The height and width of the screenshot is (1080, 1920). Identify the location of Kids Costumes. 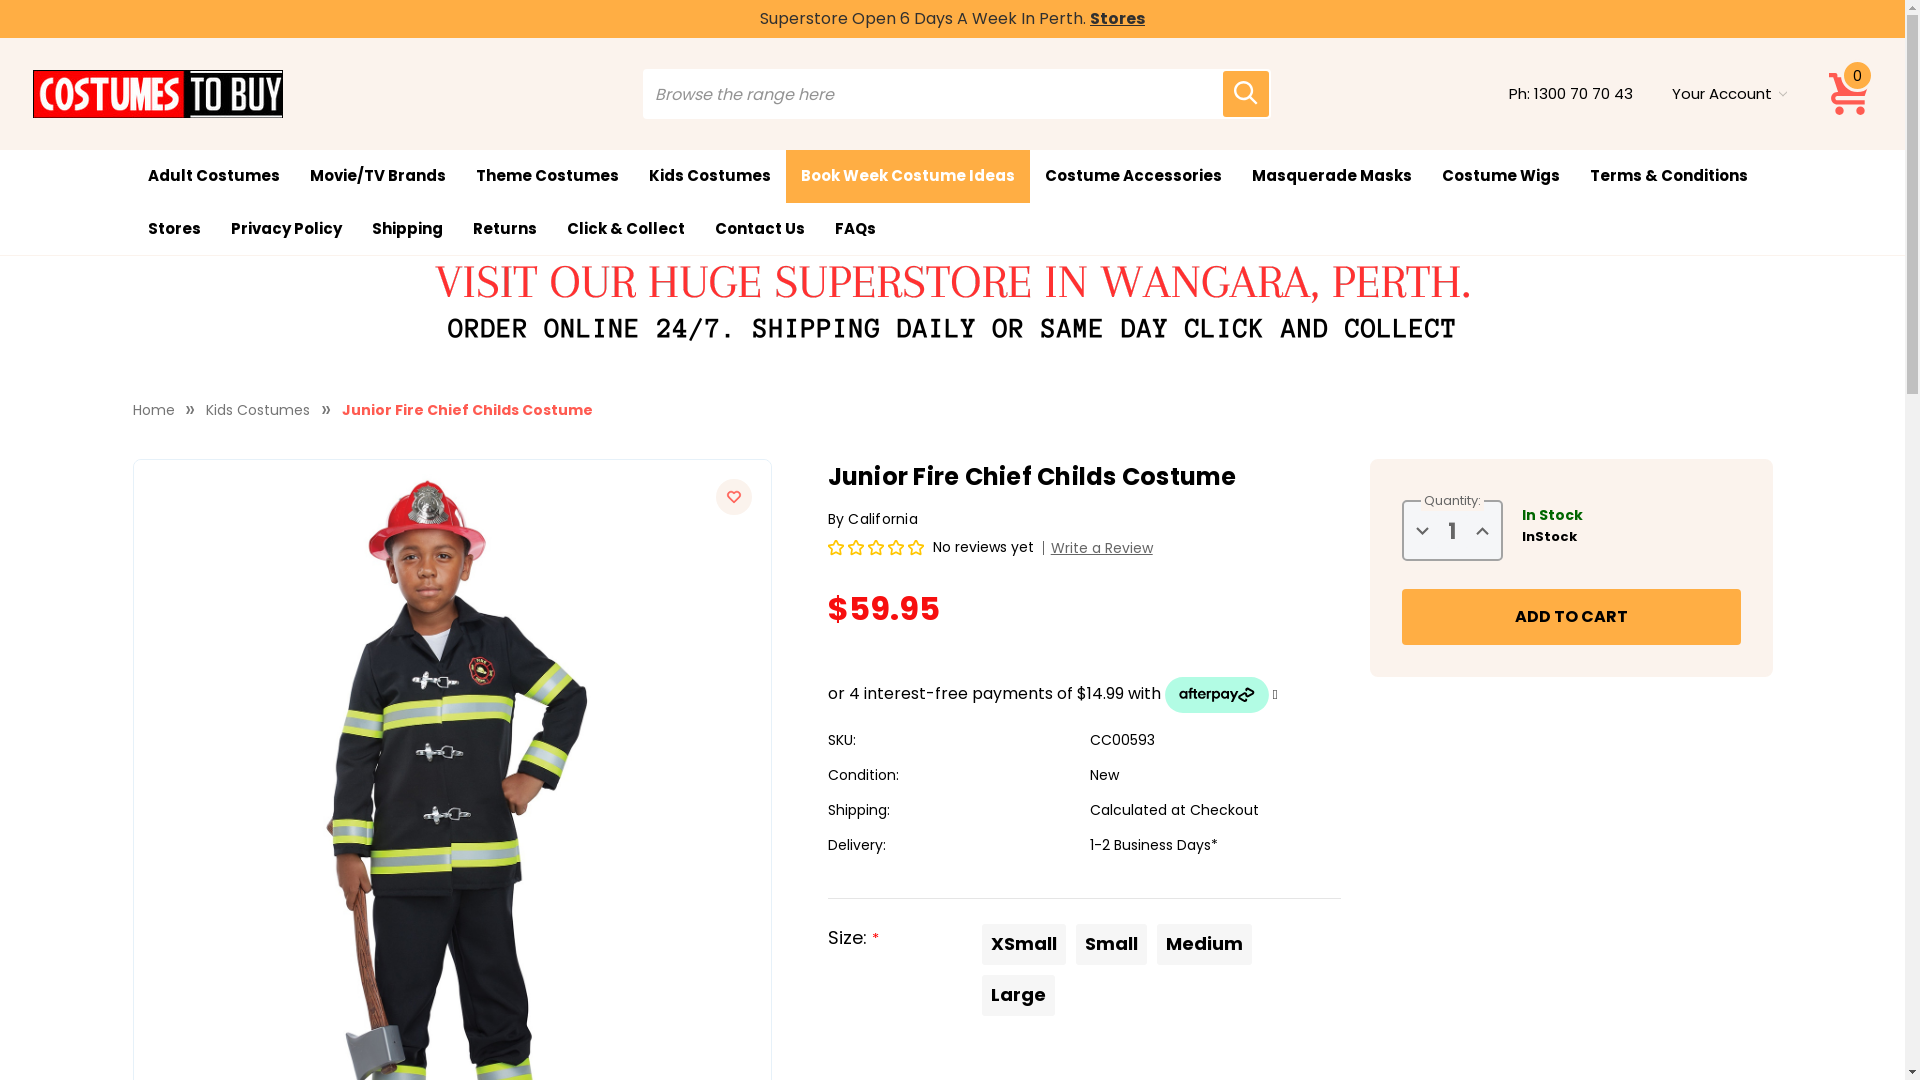
(710, 176).